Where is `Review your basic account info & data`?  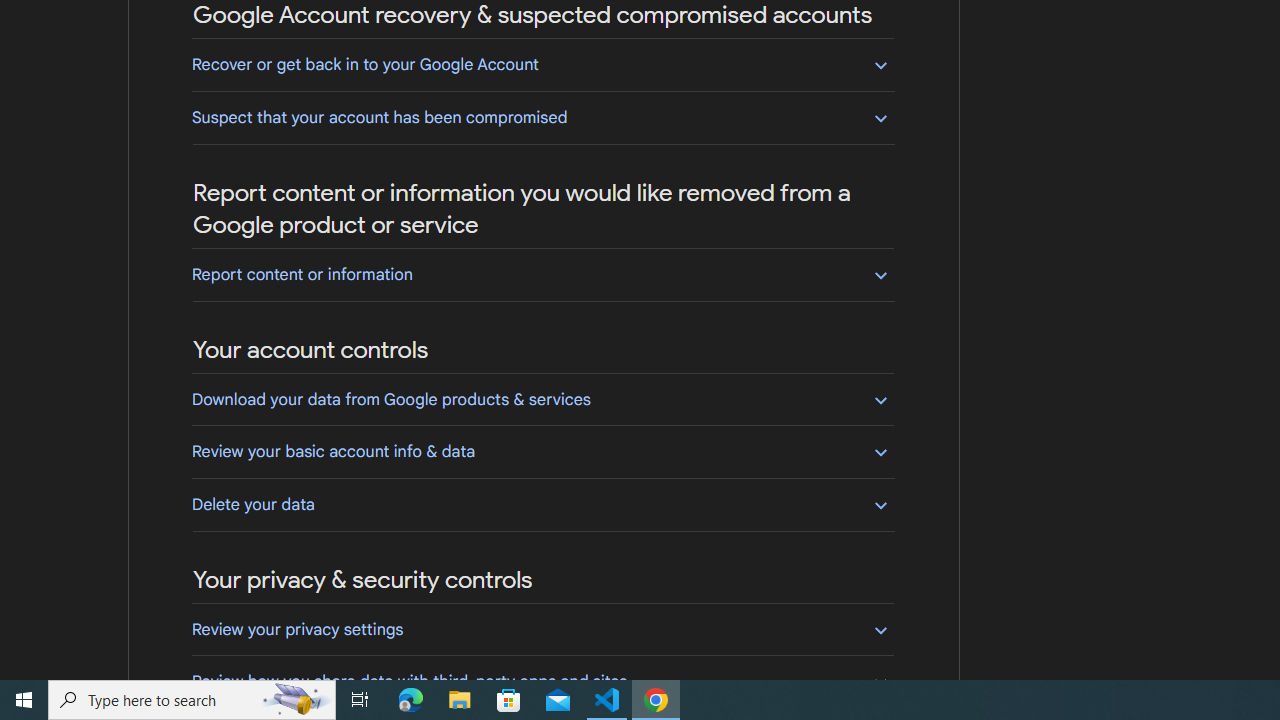
Review your basic account info & data is located at coordinates (542, 451).